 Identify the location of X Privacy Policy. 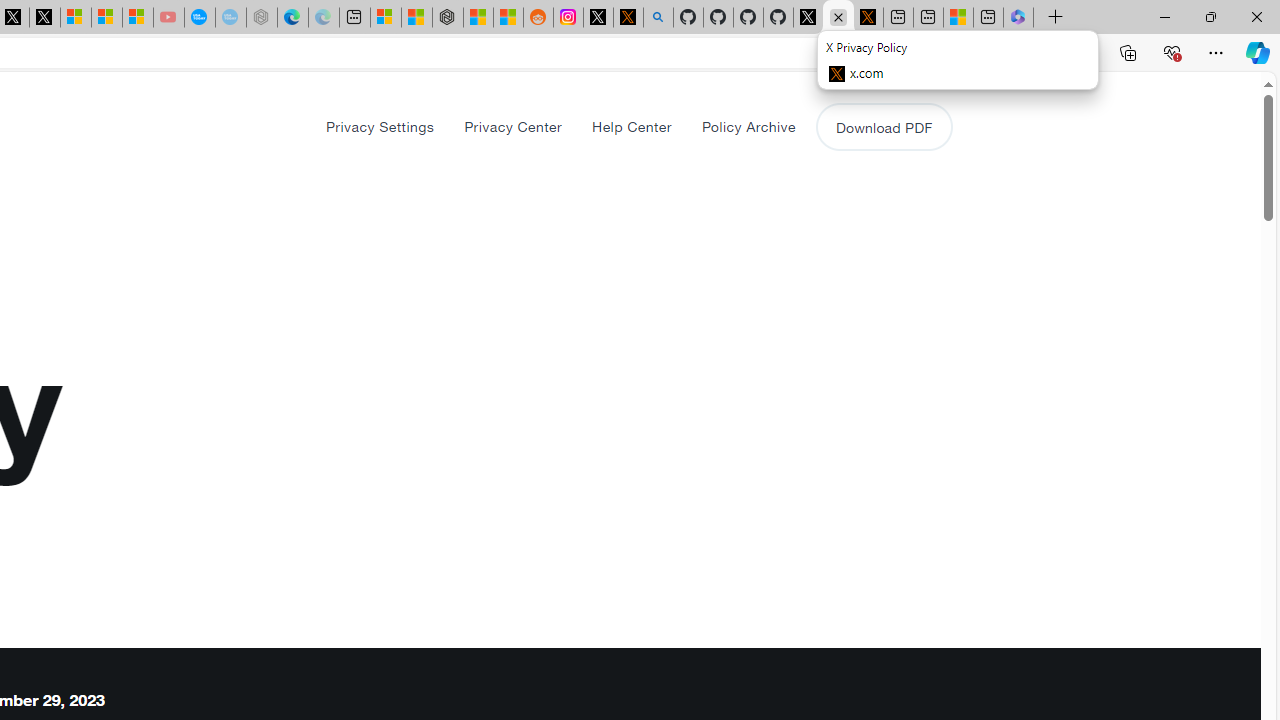
(868, 18).